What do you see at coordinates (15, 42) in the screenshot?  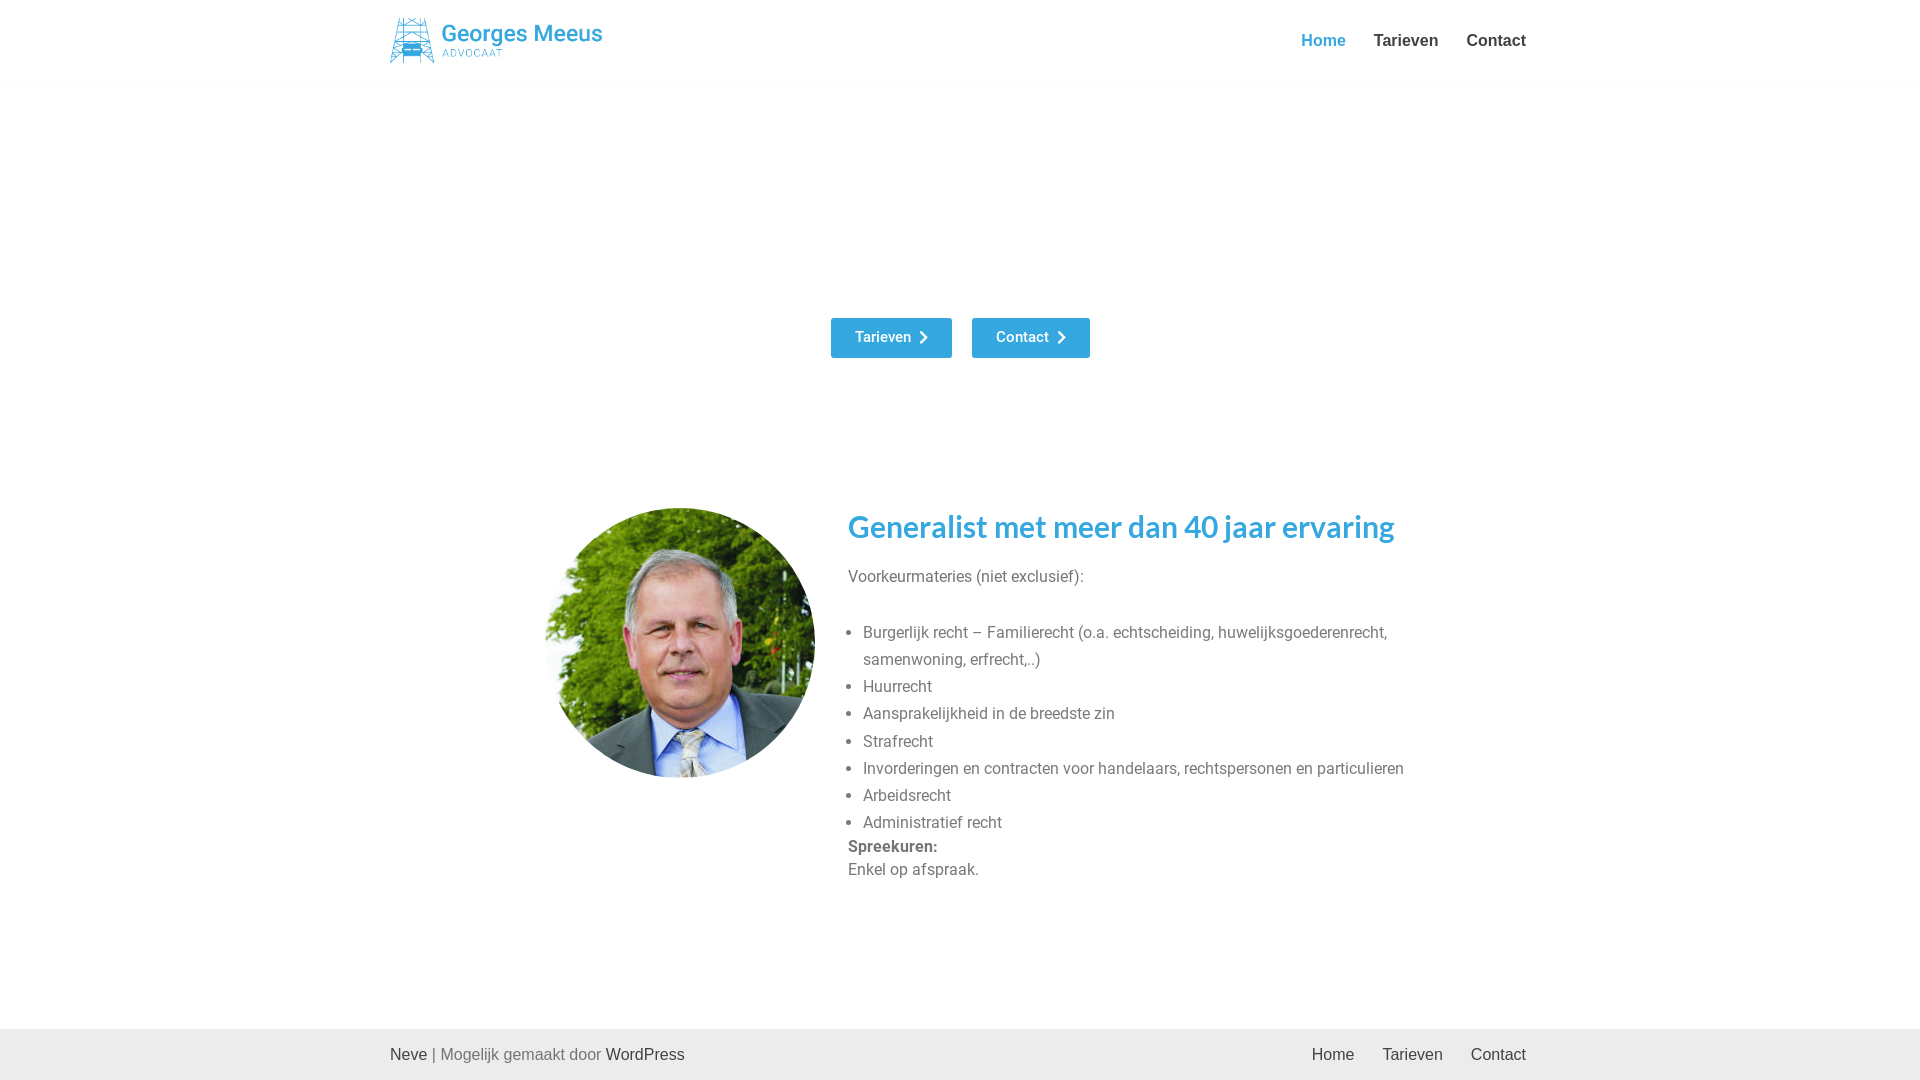 I see `Meteen naar de inhoud` at bounding box center [15, 42].